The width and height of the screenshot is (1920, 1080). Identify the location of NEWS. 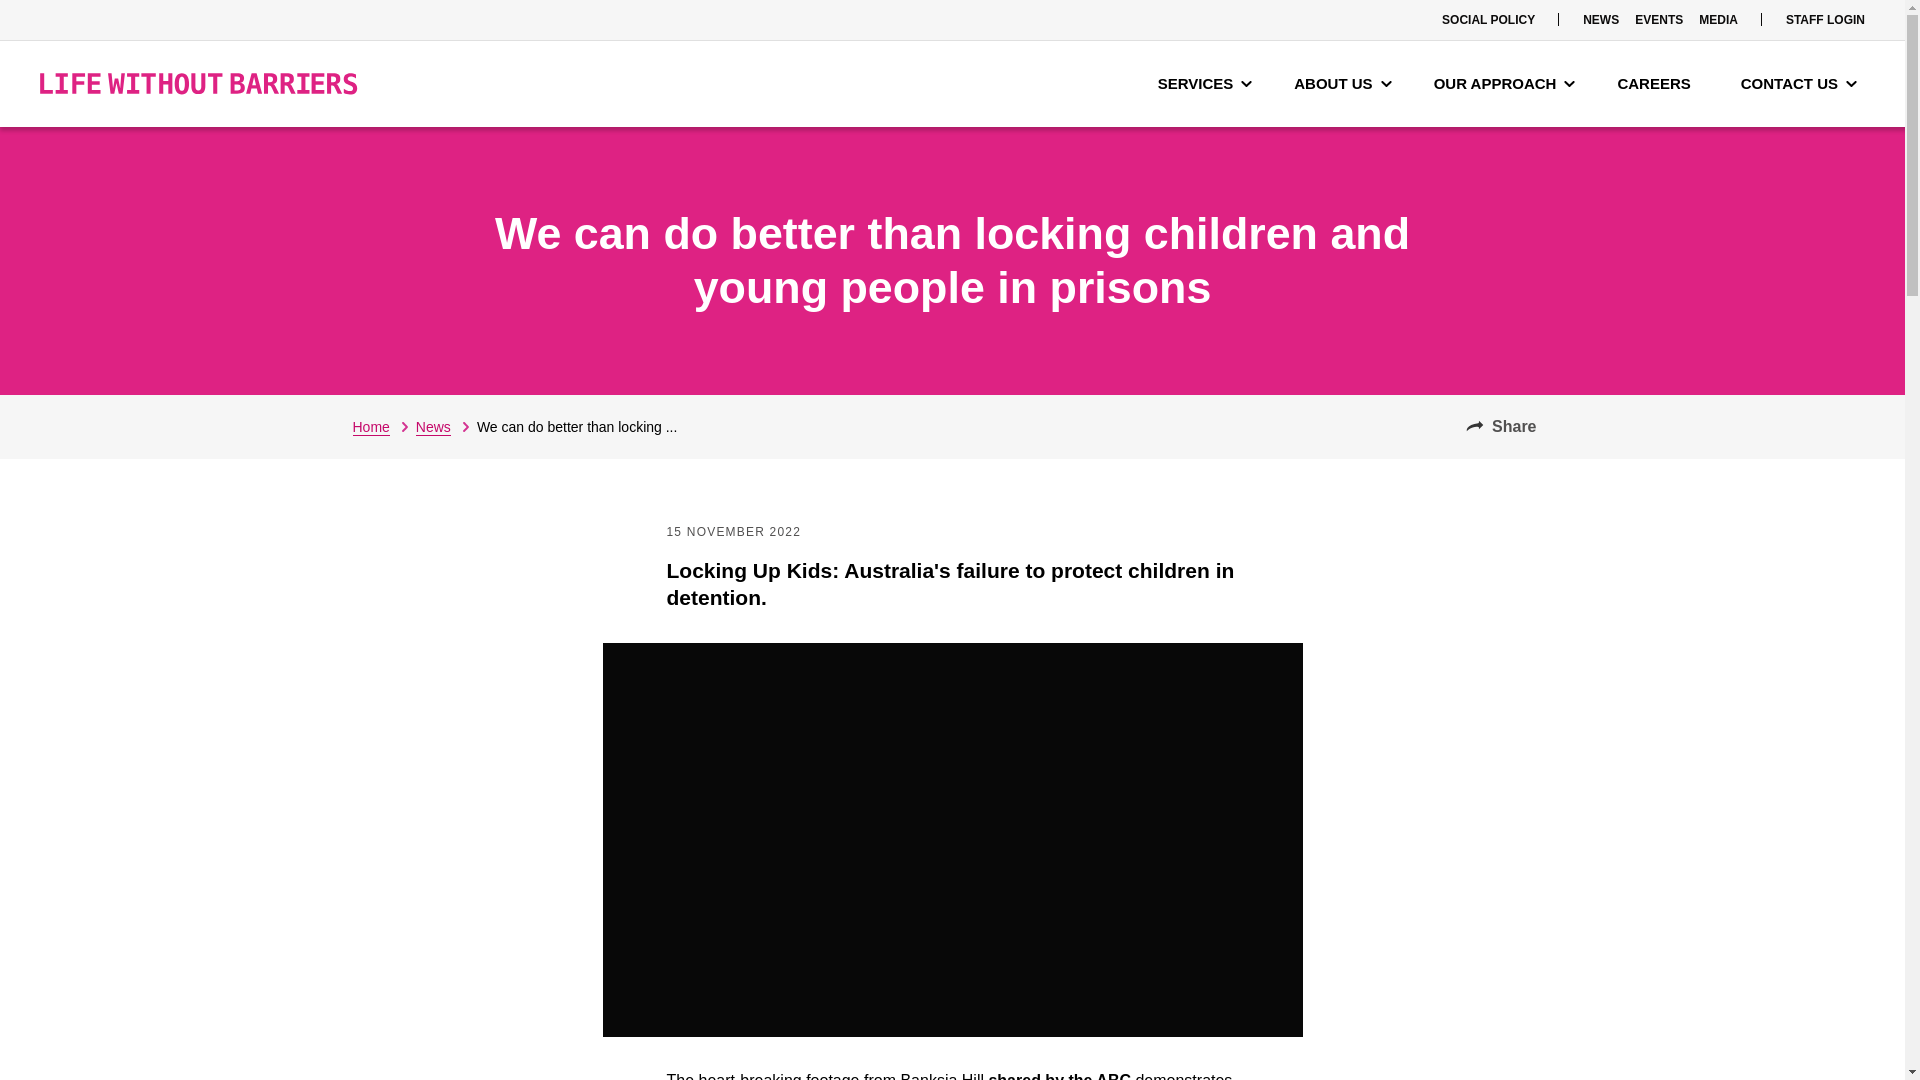
(1600, 20).